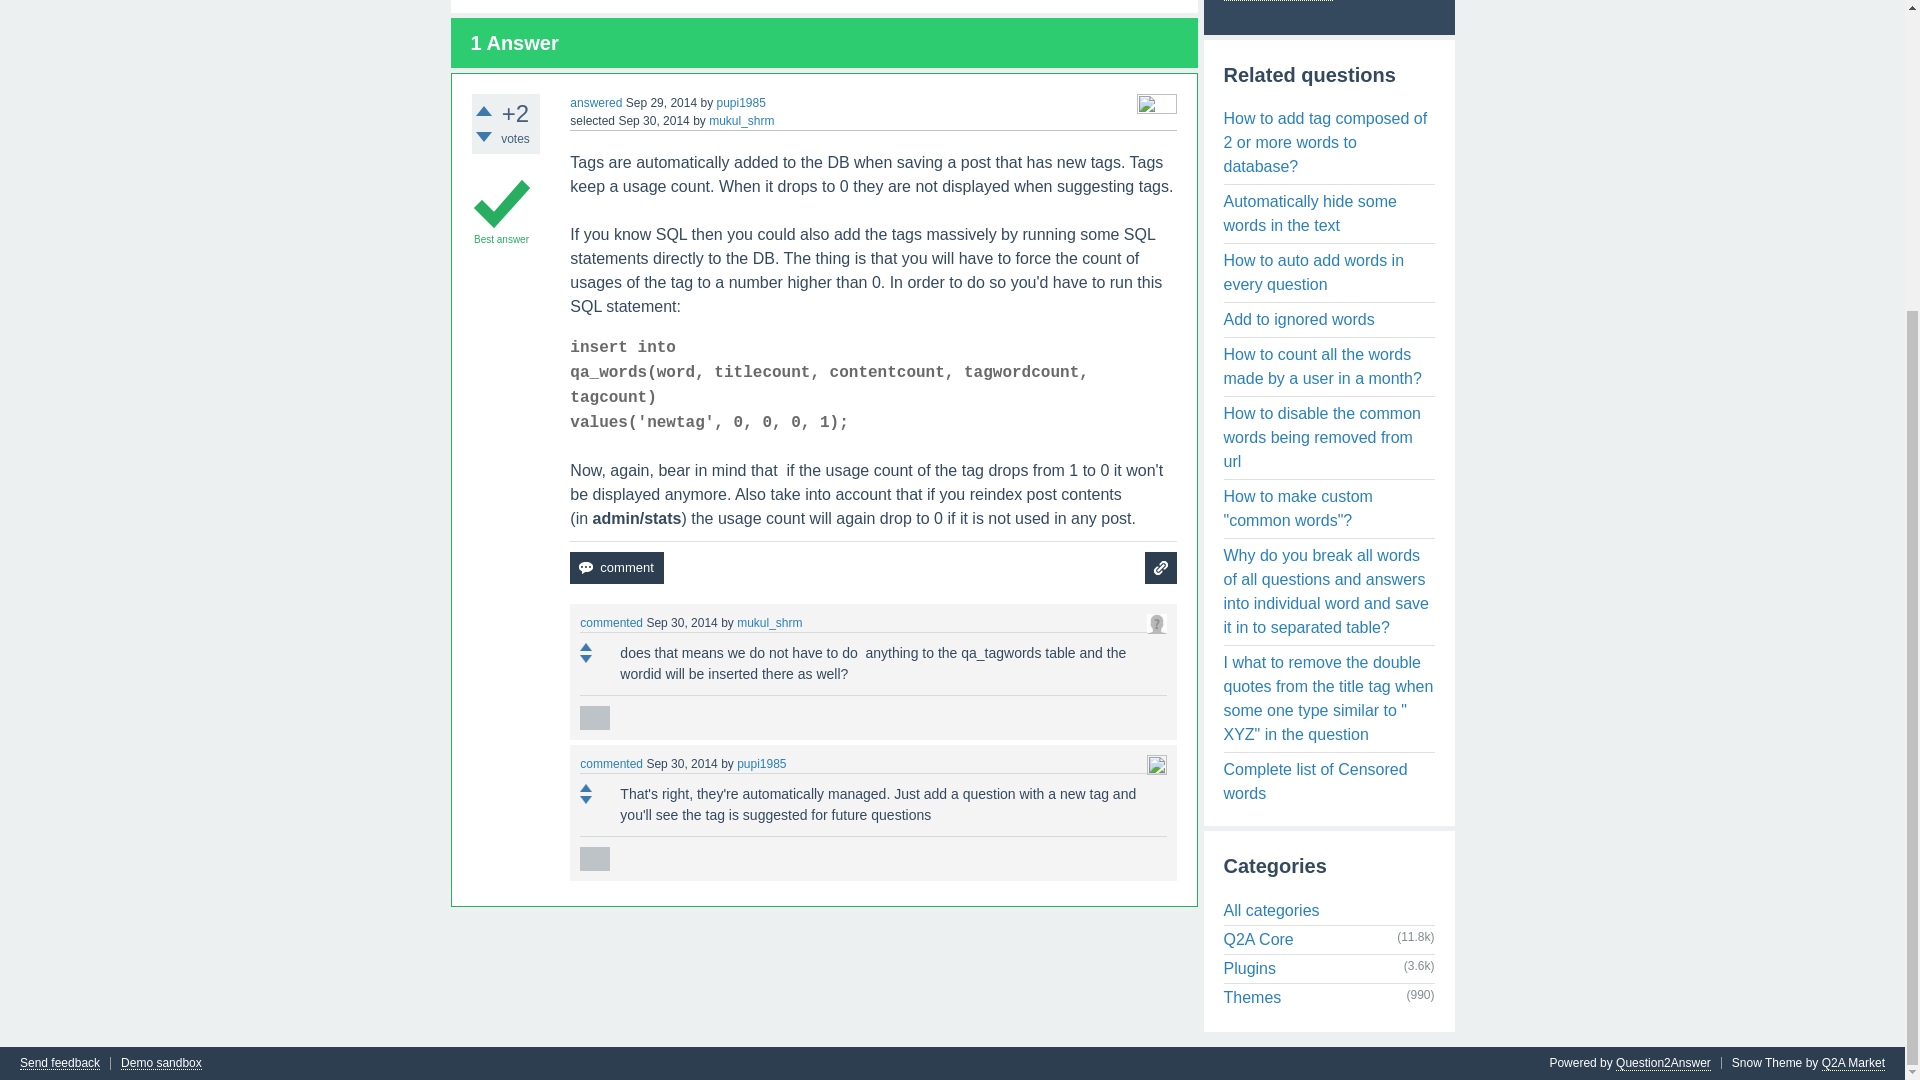  Describe the element at coordinates (1160, 568) in the screenshot. I see `Ask a new question relating to this answer` at that location.